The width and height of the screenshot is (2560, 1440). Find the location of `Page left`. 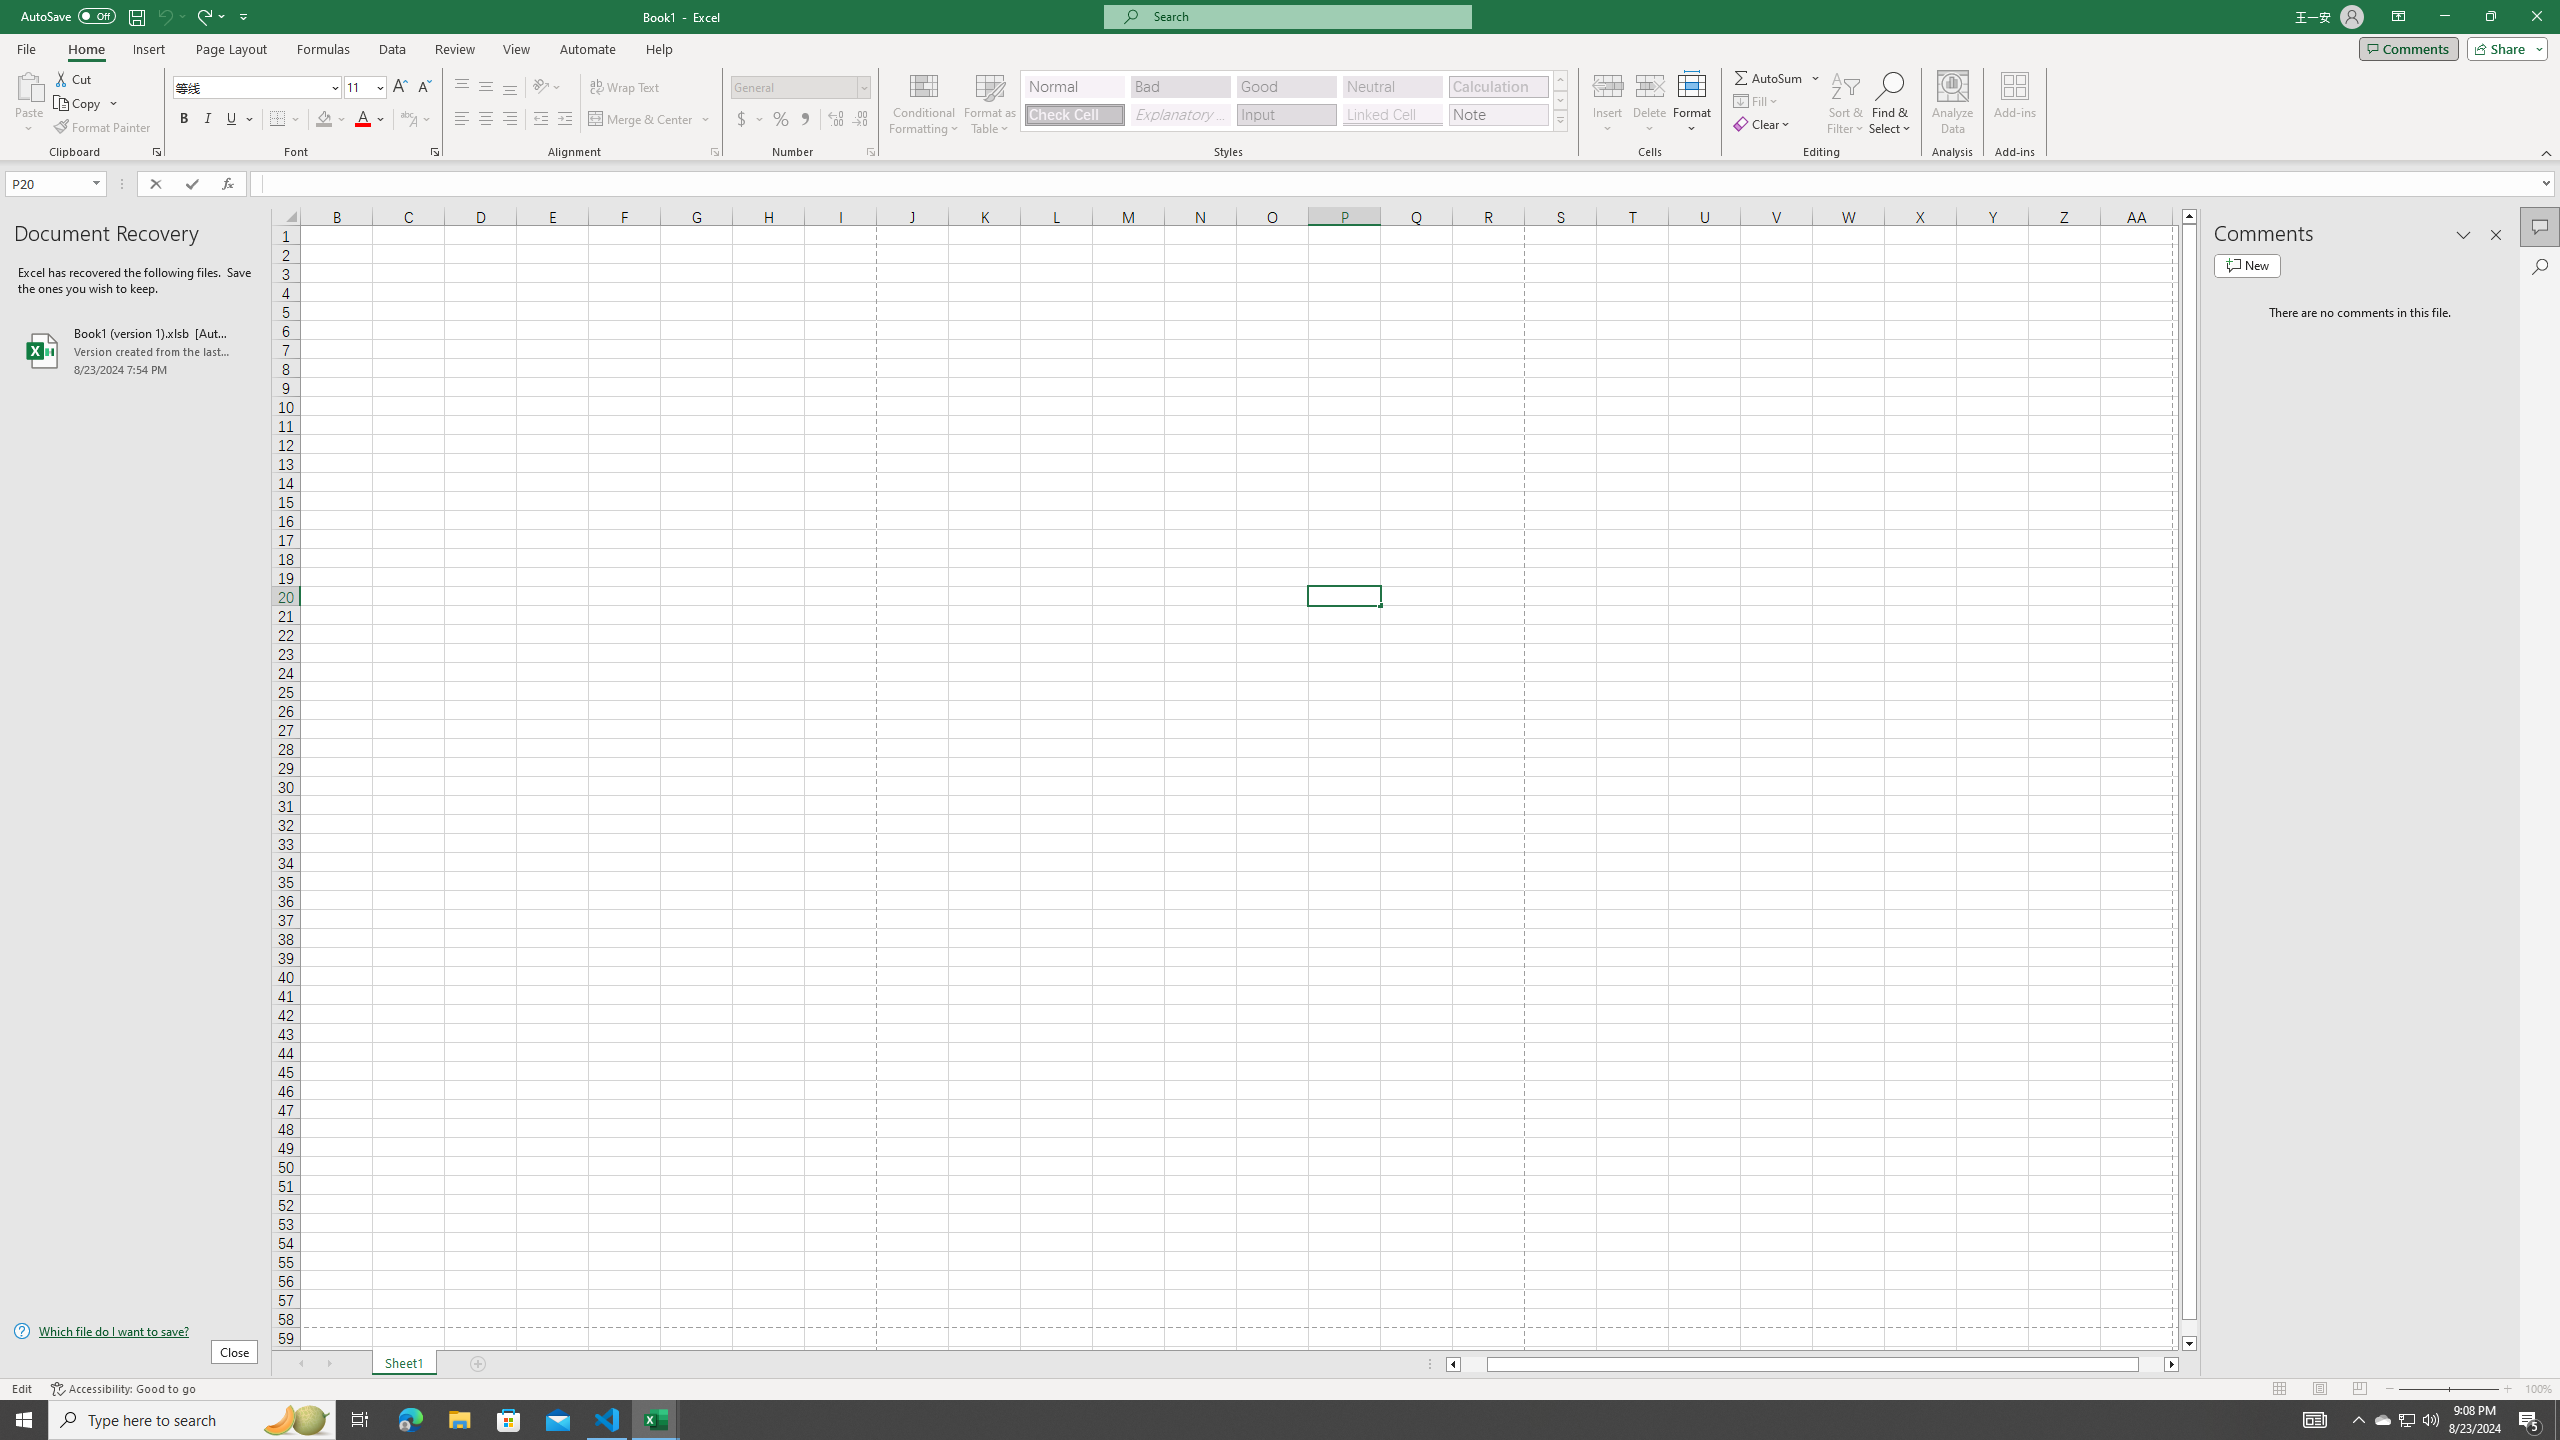

Page left is located at coordinates (1474, 1364).